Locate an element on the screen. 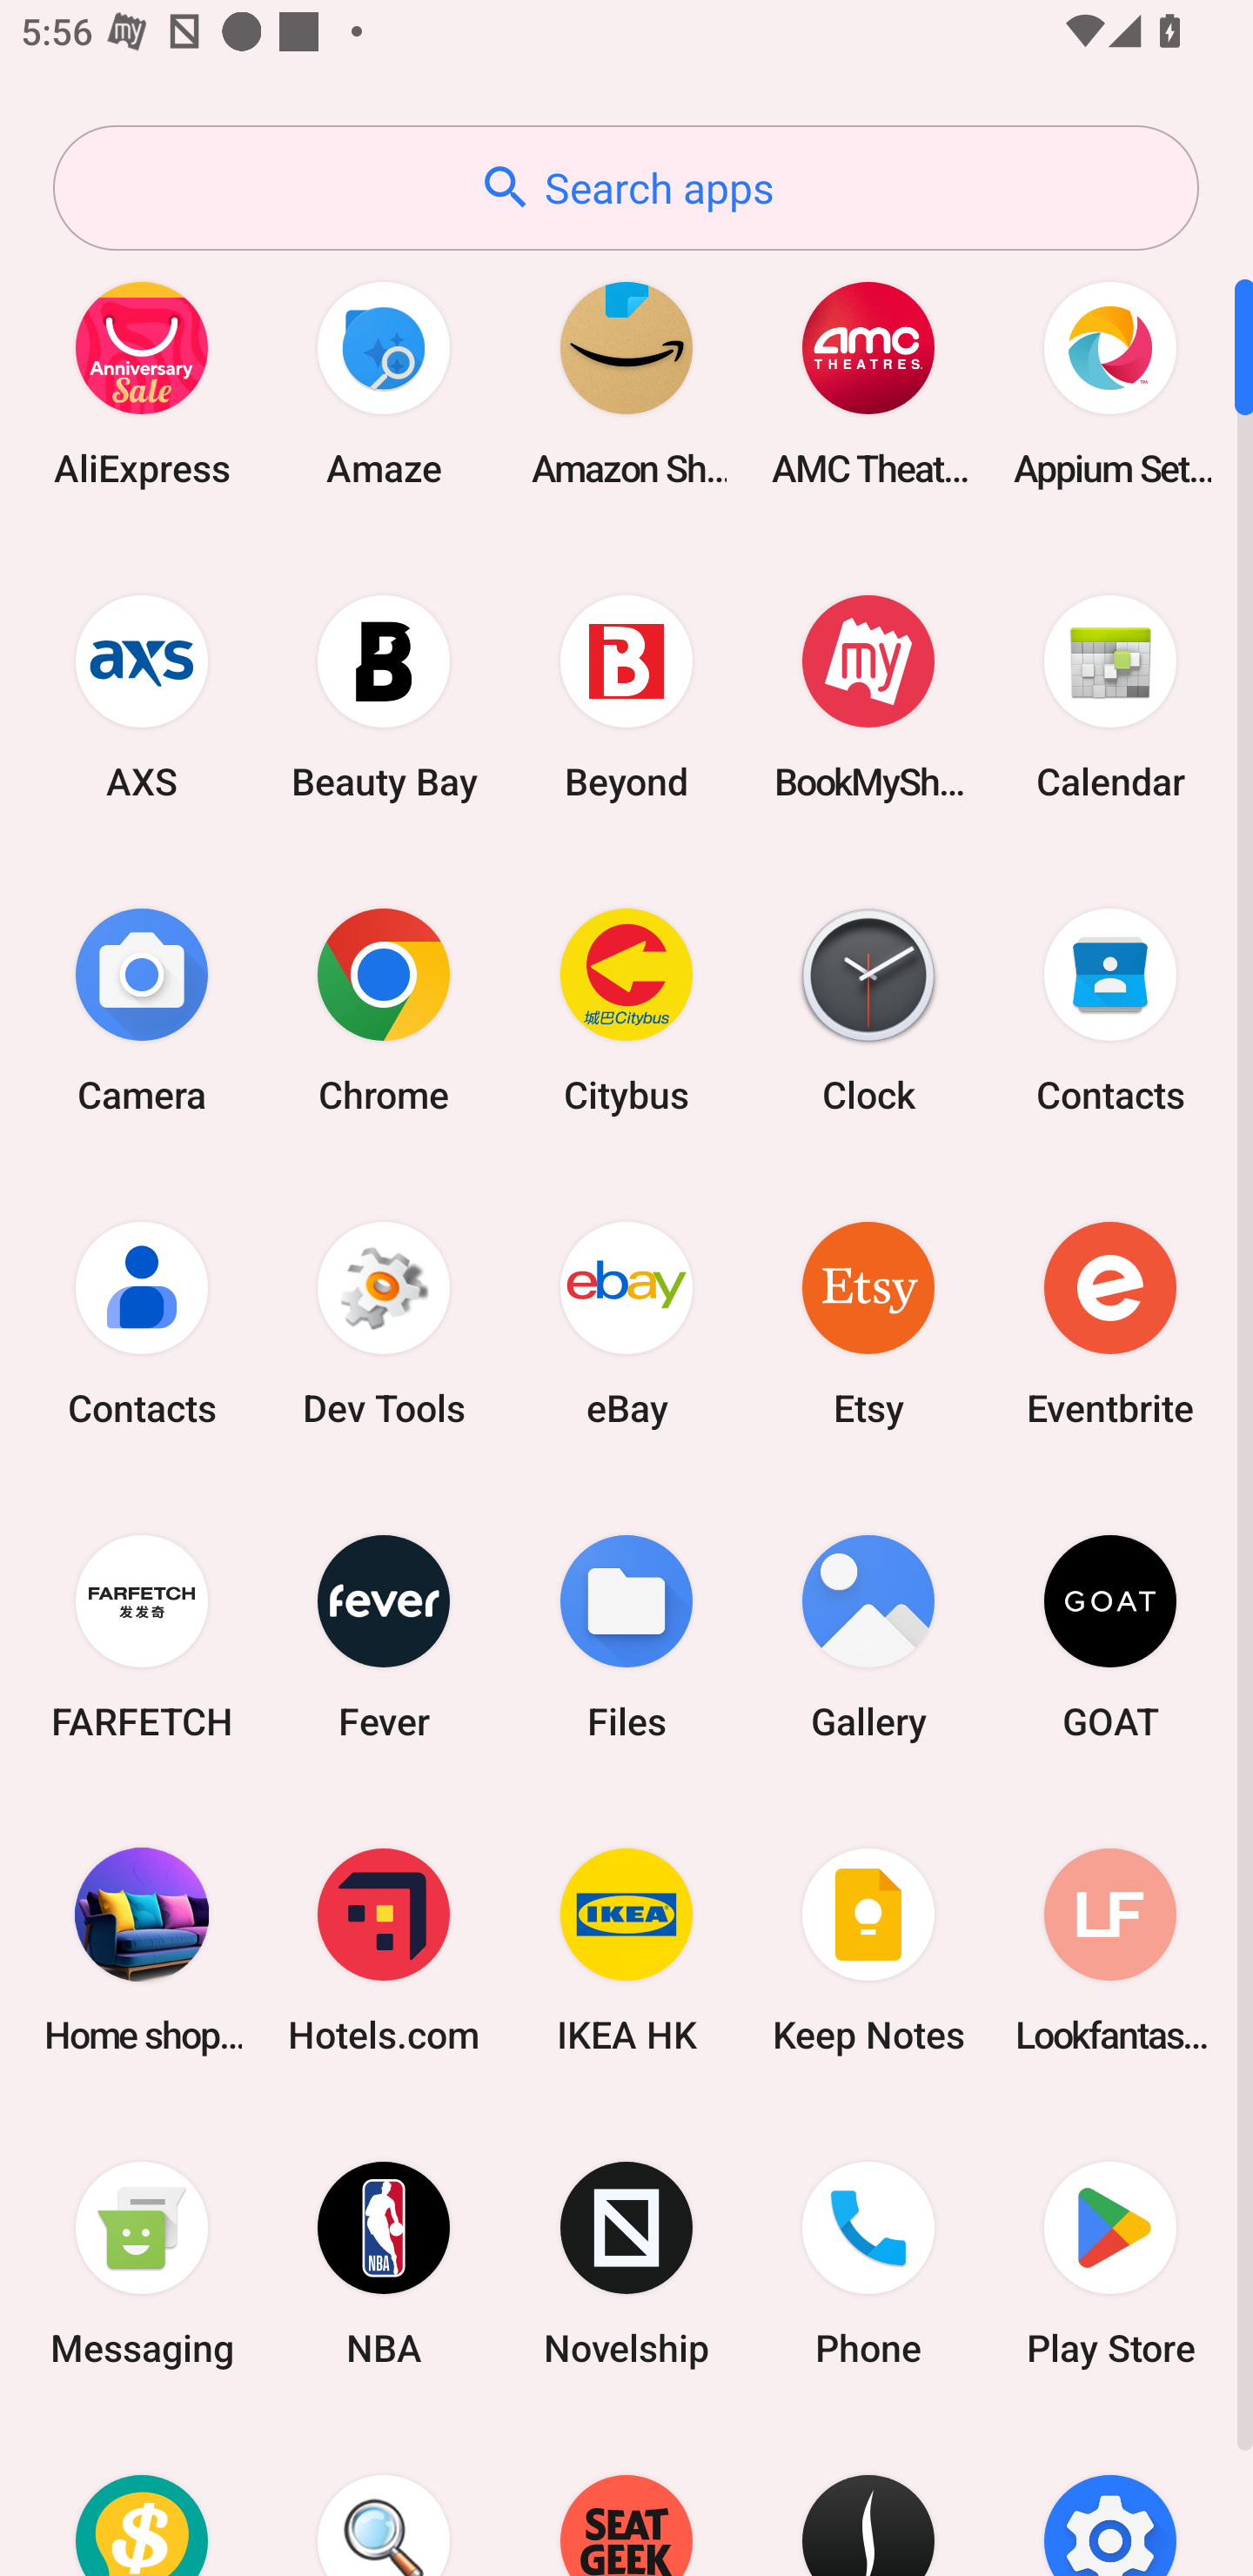 This screenshot has height=2576, width=1253. Phone is located at coordinates (868, 2264).